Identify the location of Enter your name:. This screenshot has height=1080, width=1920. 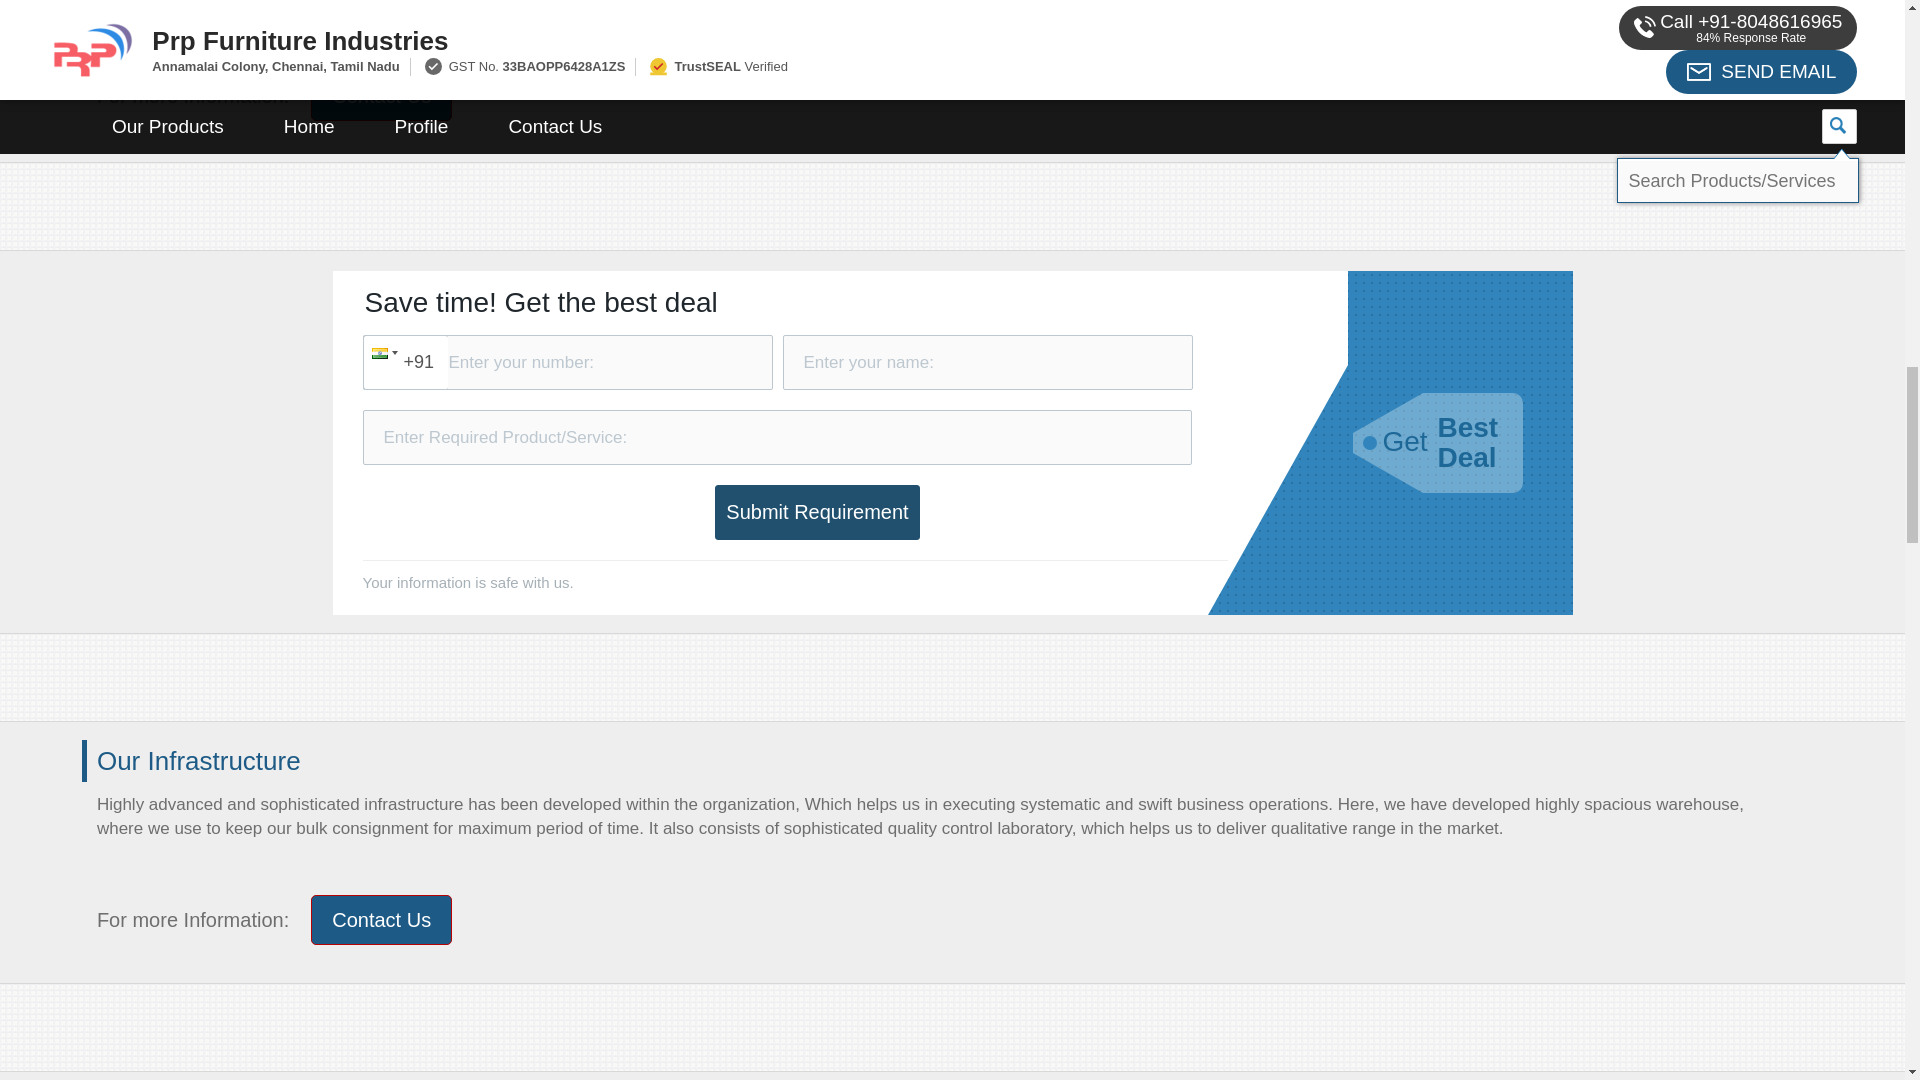
(986, 362).